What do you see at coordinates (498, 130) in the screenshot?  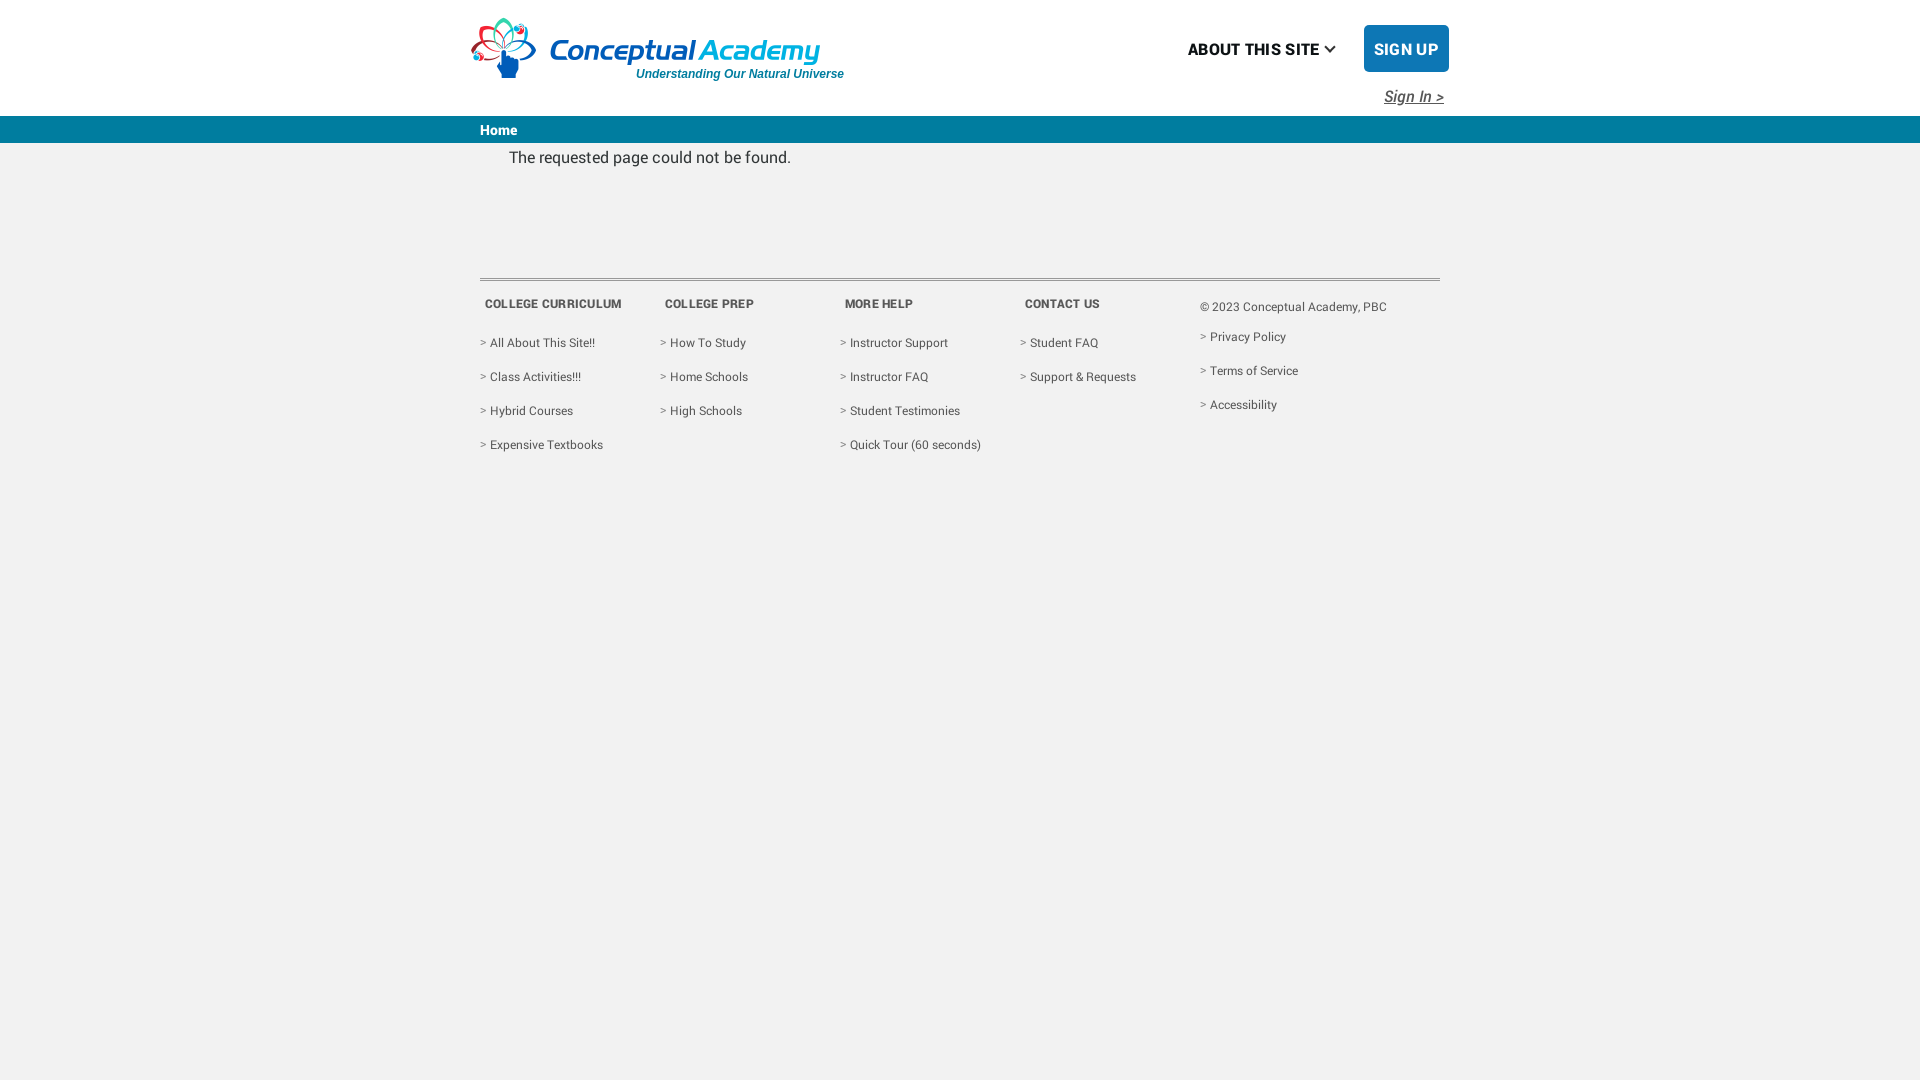 I see `Home` at bounding box center [498, 130].